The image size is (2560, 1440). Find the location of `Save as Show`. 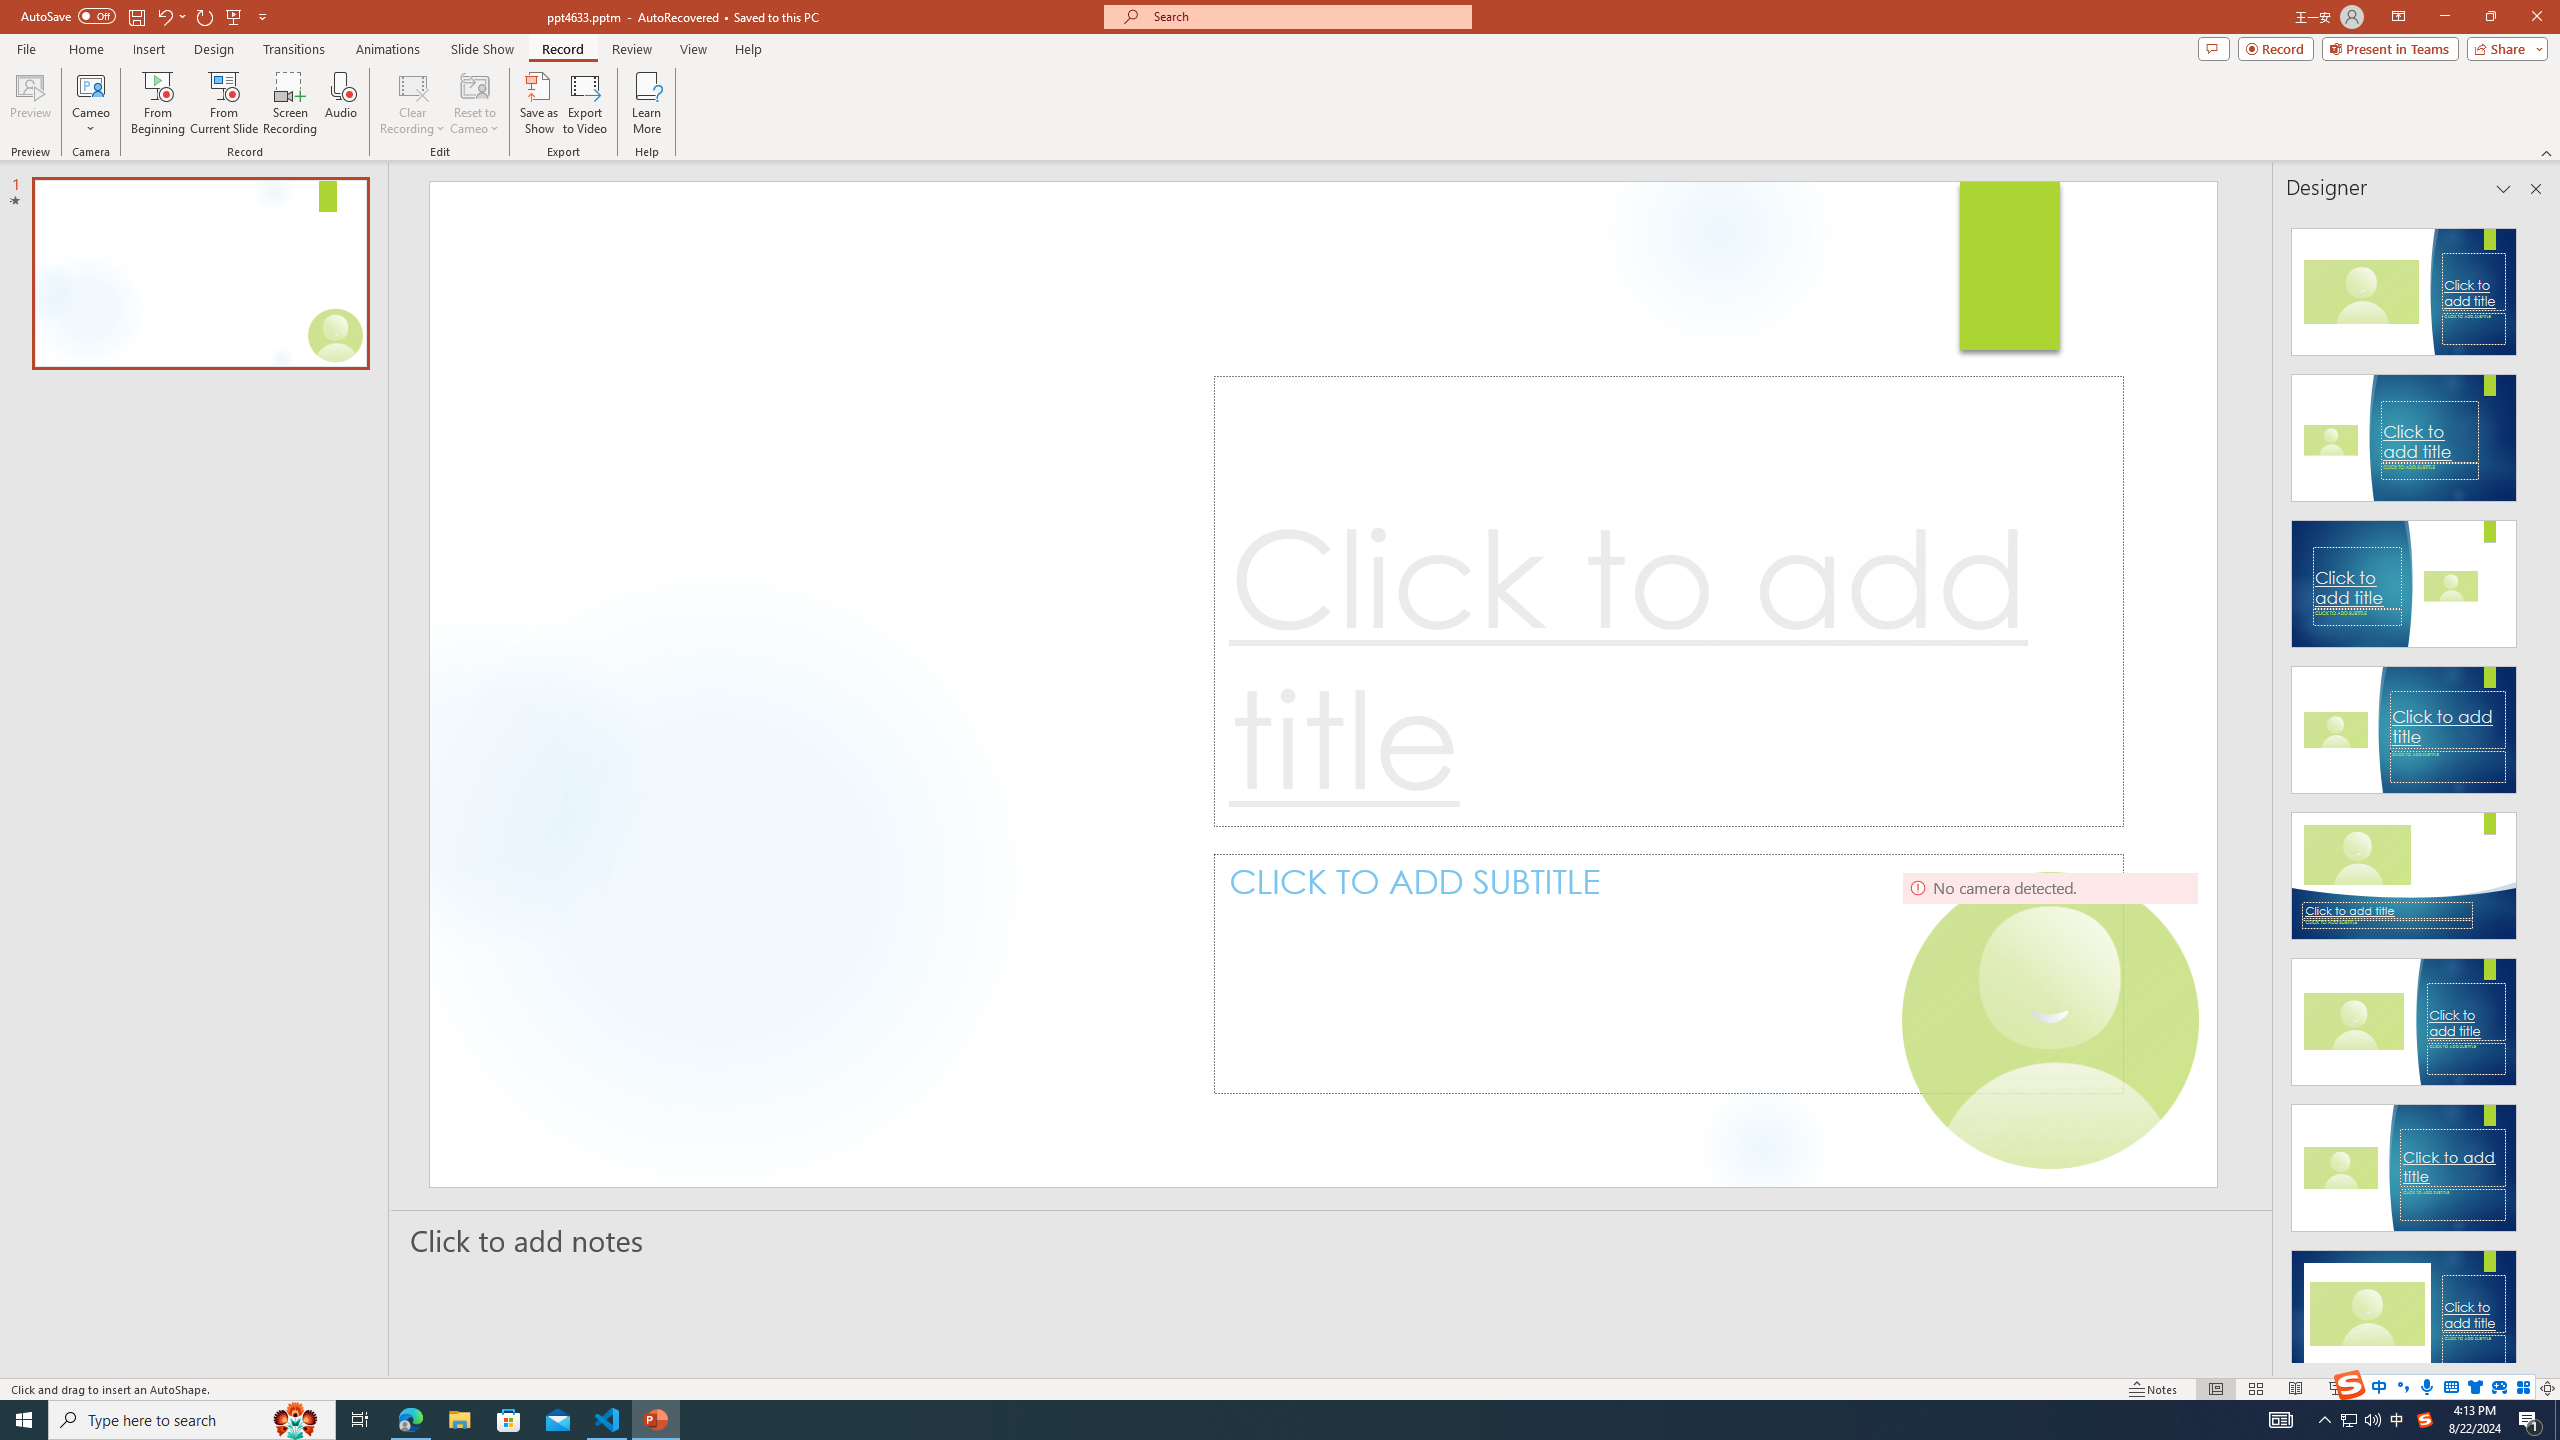

Save as Show is located at coordinates (538, 103).